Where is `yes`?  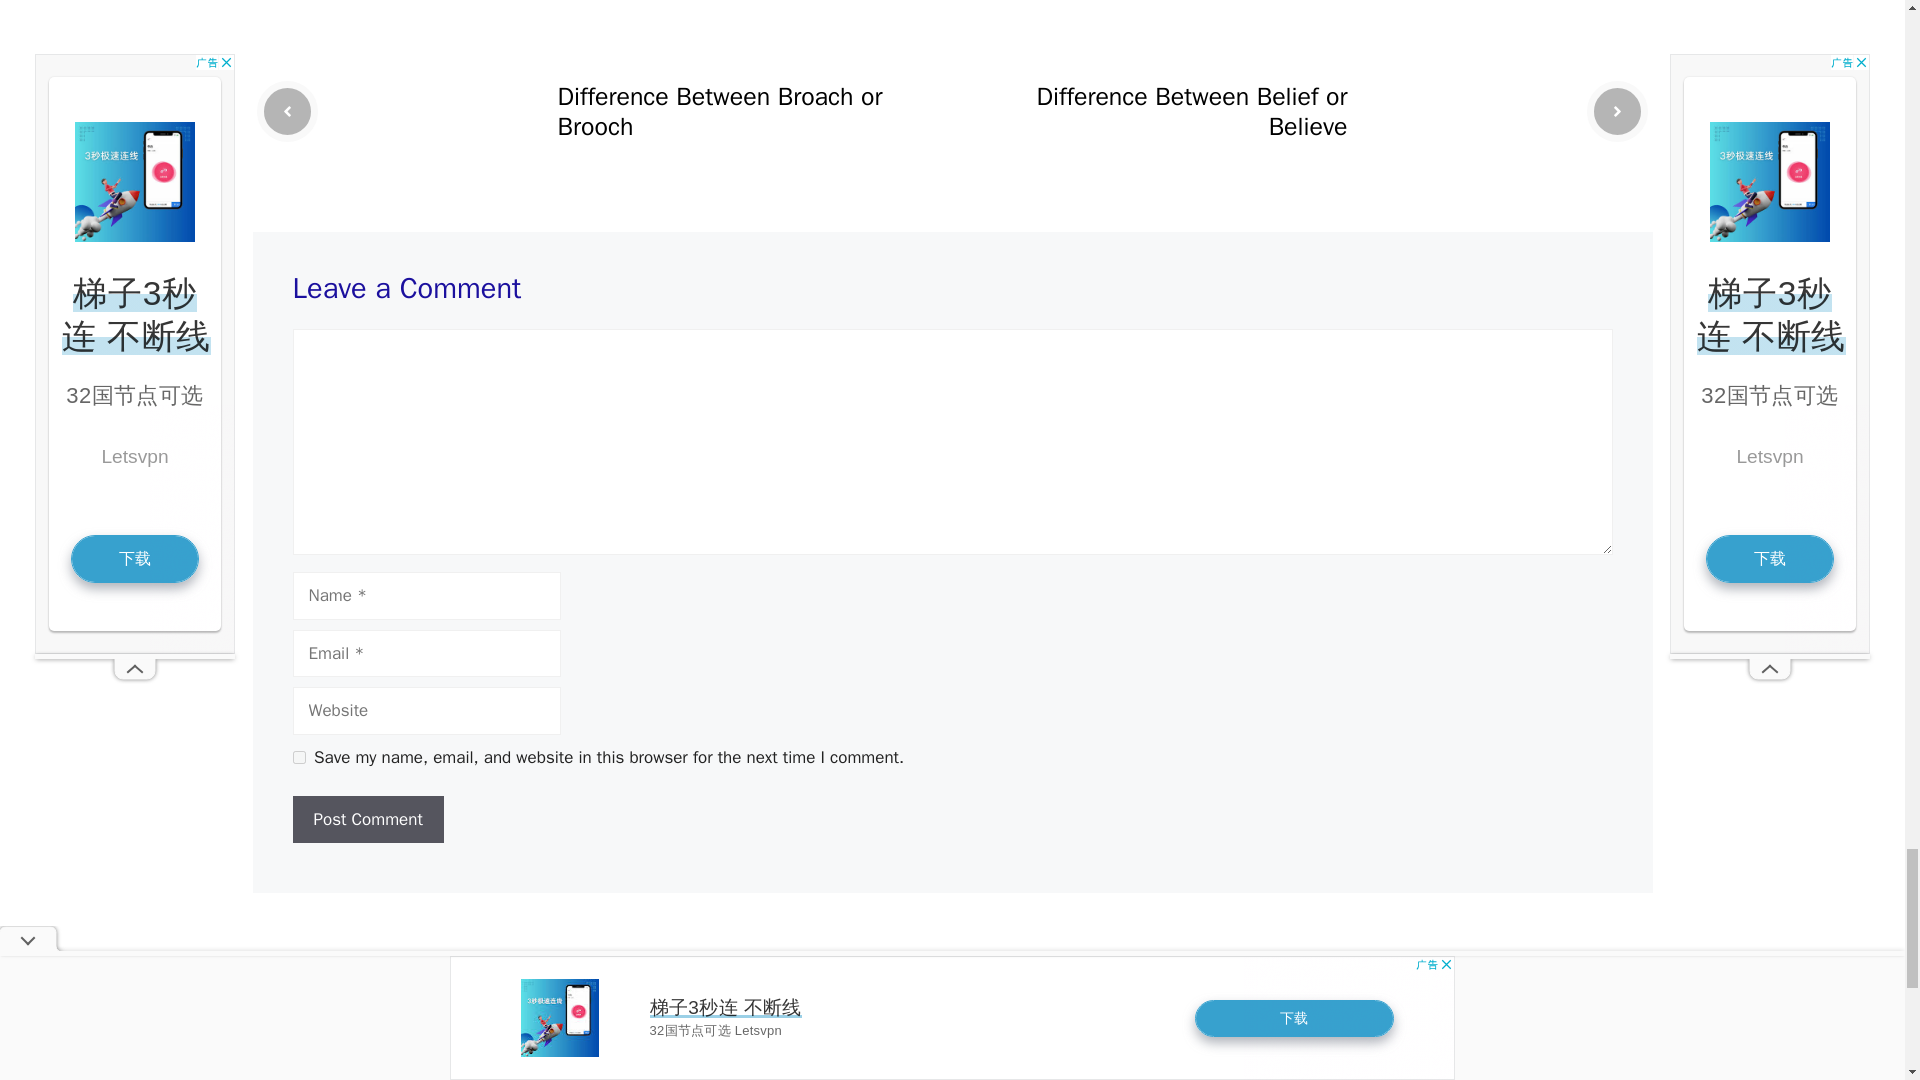 yes is located at coordinates (298, 756).